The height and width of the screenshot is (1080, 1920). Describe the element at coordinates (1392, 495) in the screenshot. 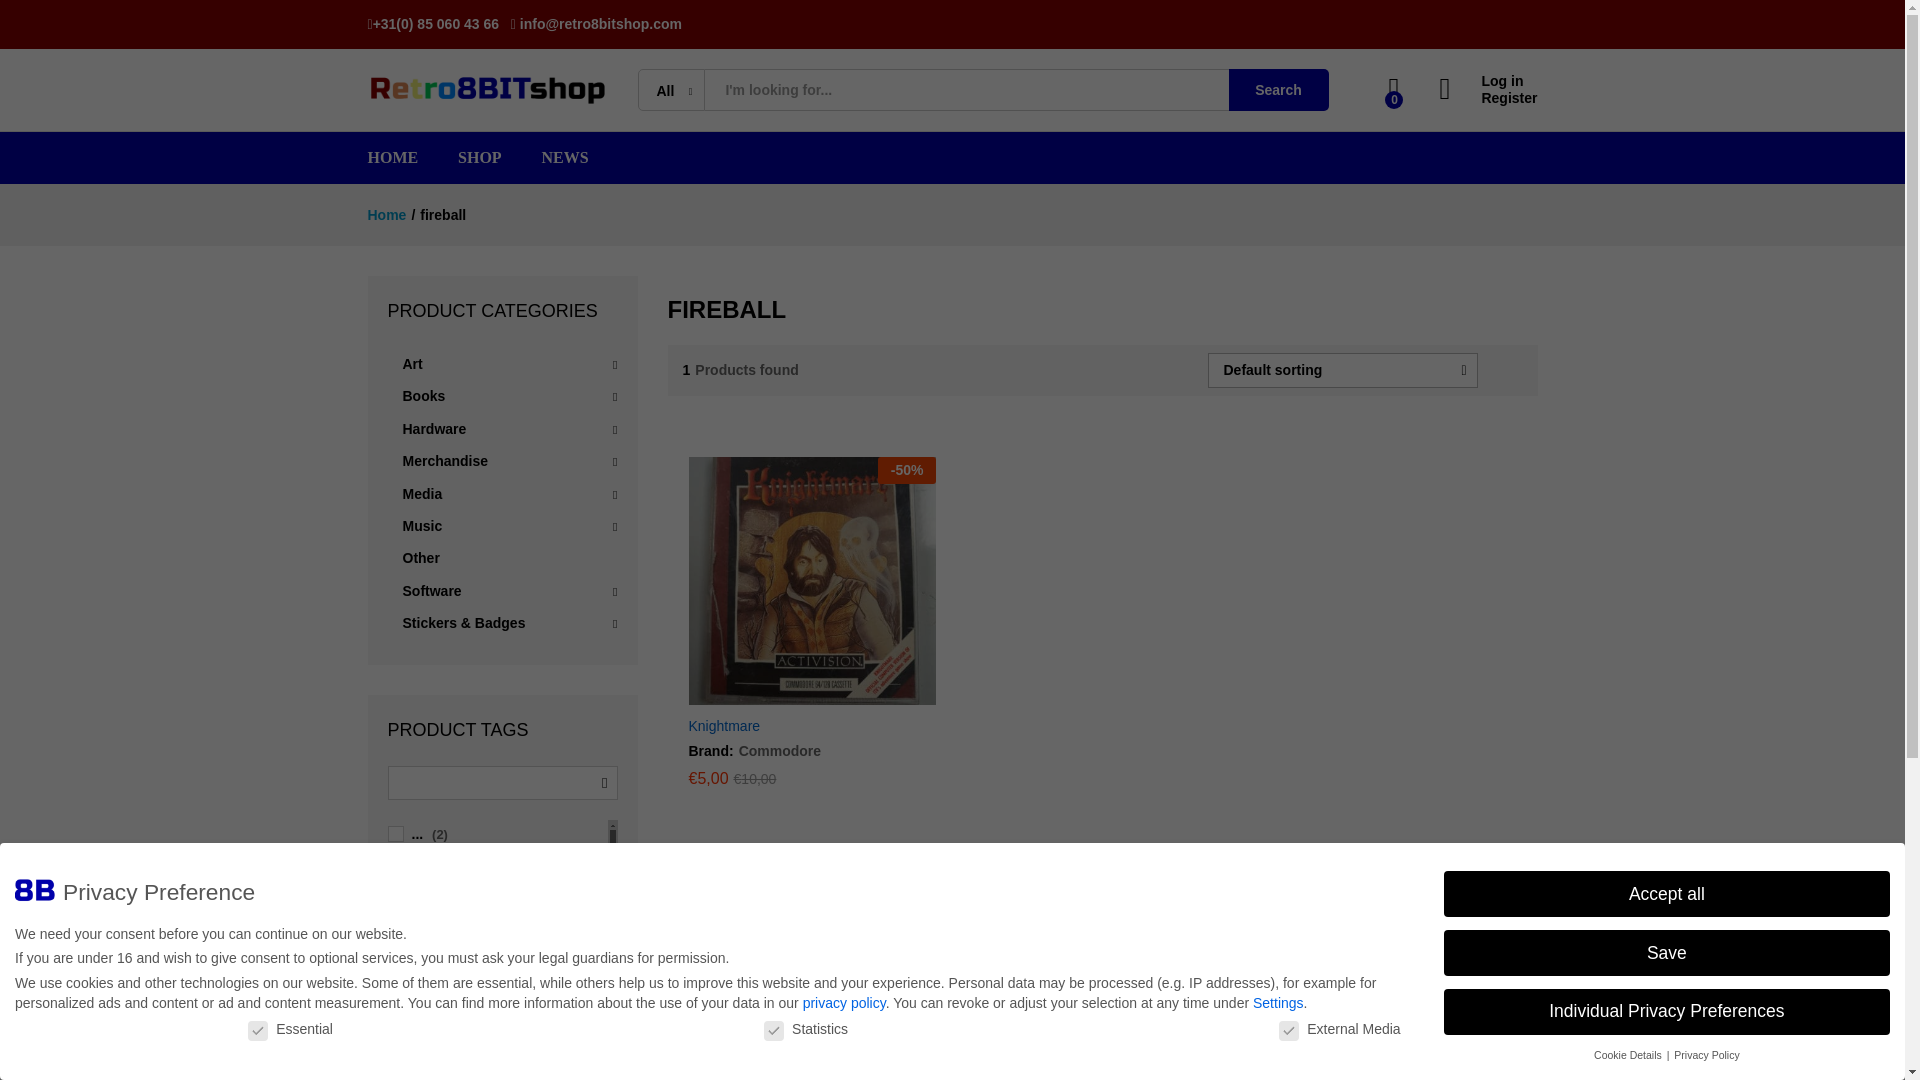

I see `Default sorting` at that location.